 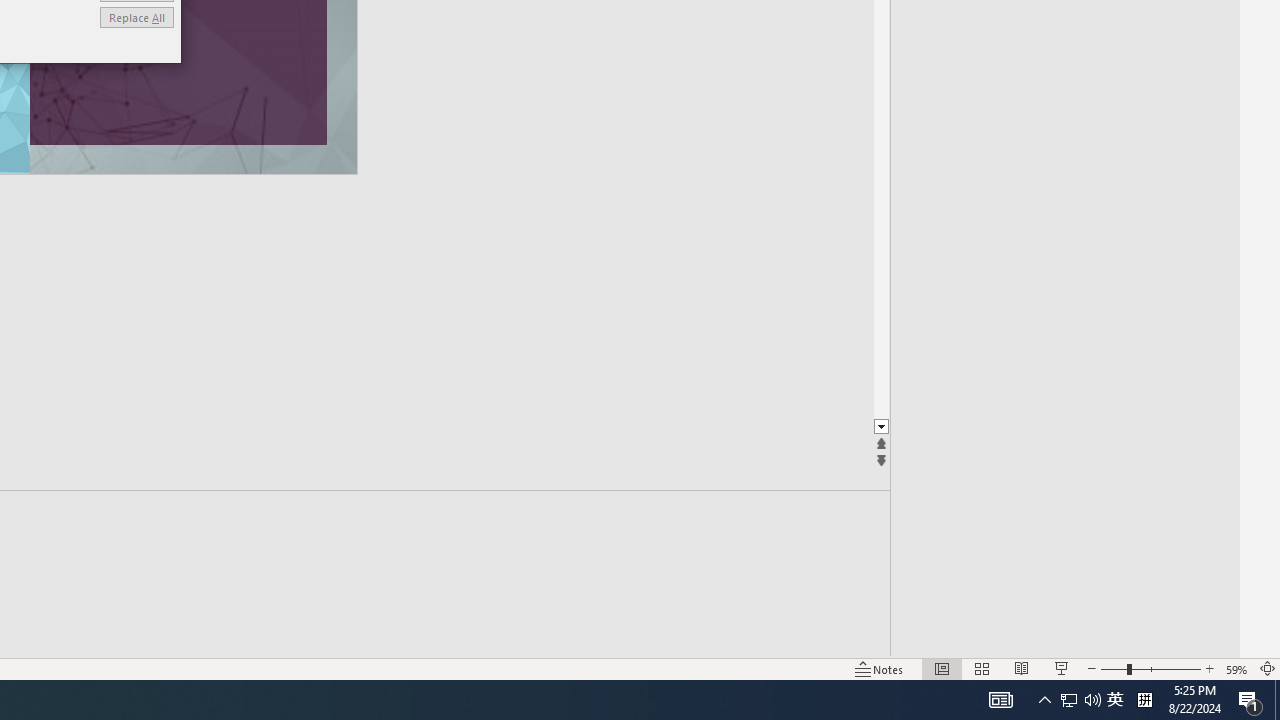 I want to click on Show desktop, so click(x=1277, y=700).